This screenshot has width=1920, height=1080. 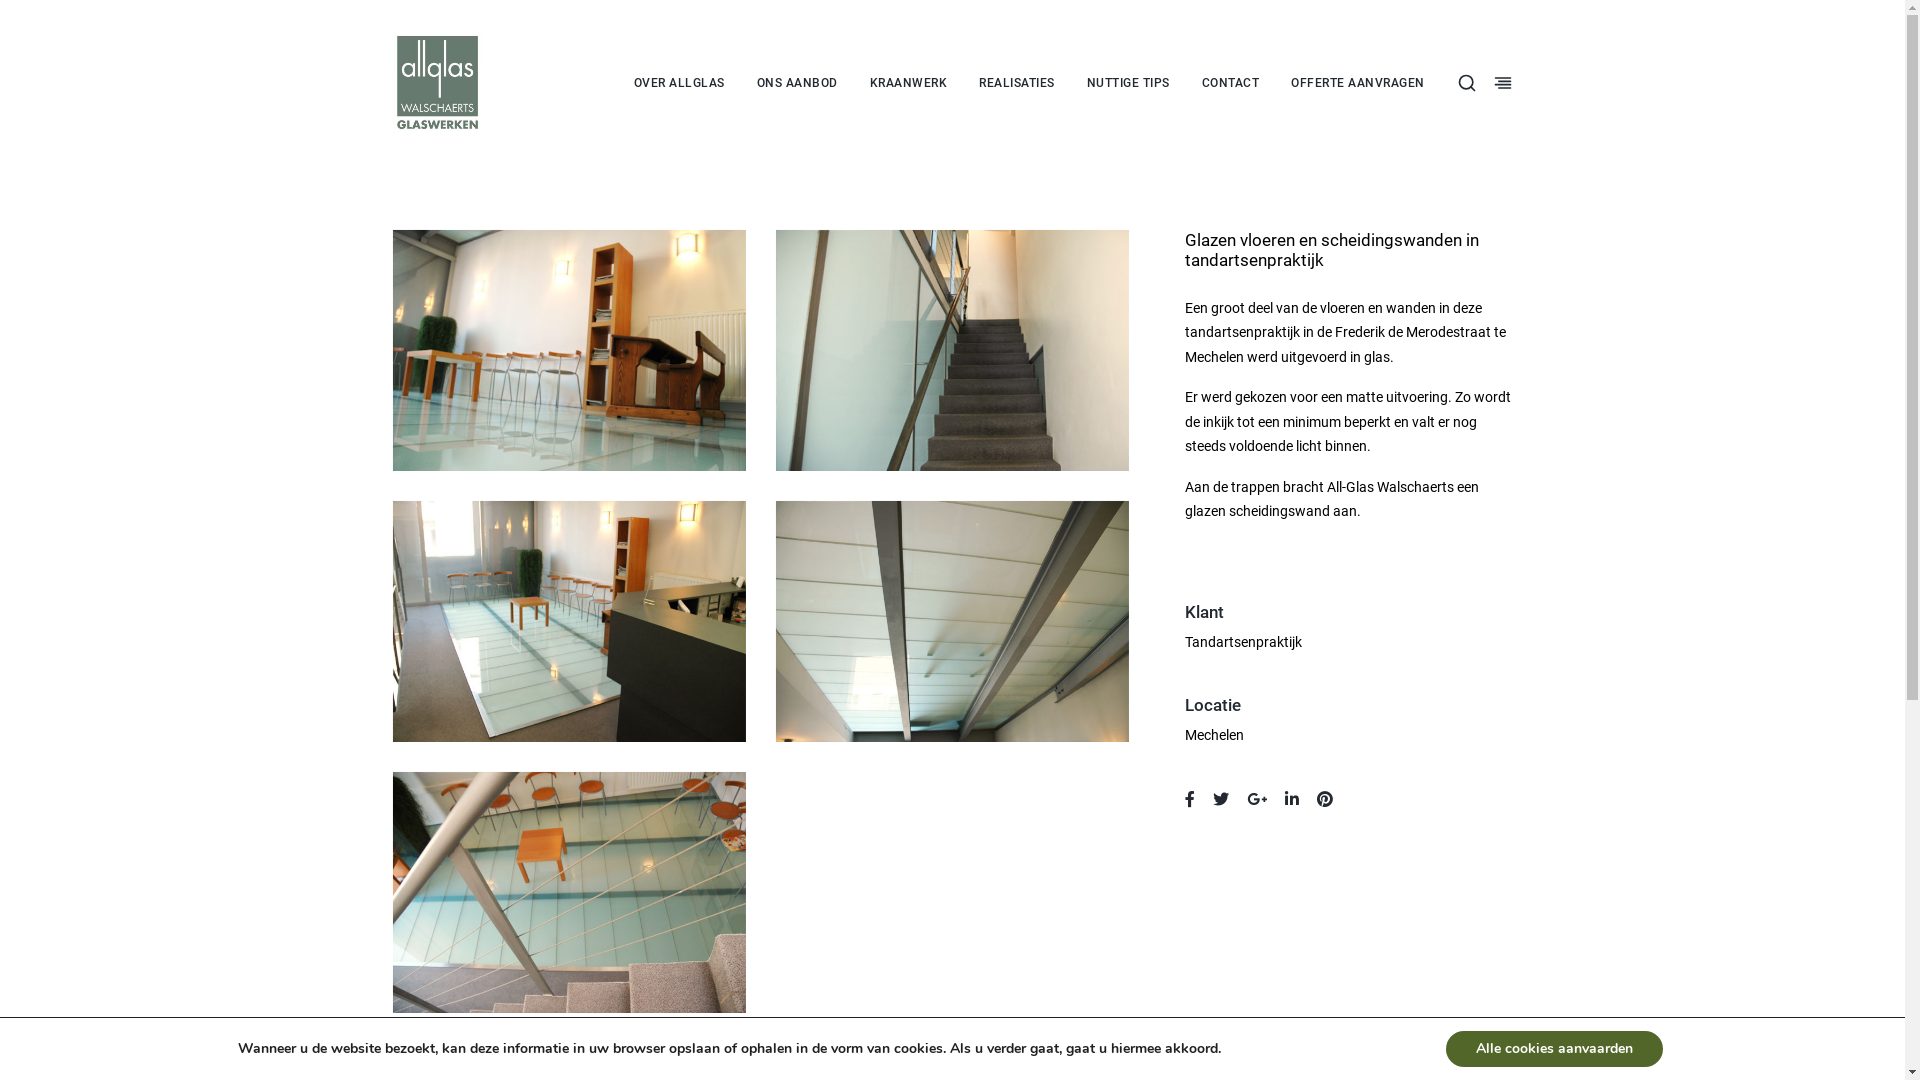 What do you see at coordinates (1128, 82) in the screenshot?
I see `NUTTIGE TIPS` at bounding box center [1128, 82].